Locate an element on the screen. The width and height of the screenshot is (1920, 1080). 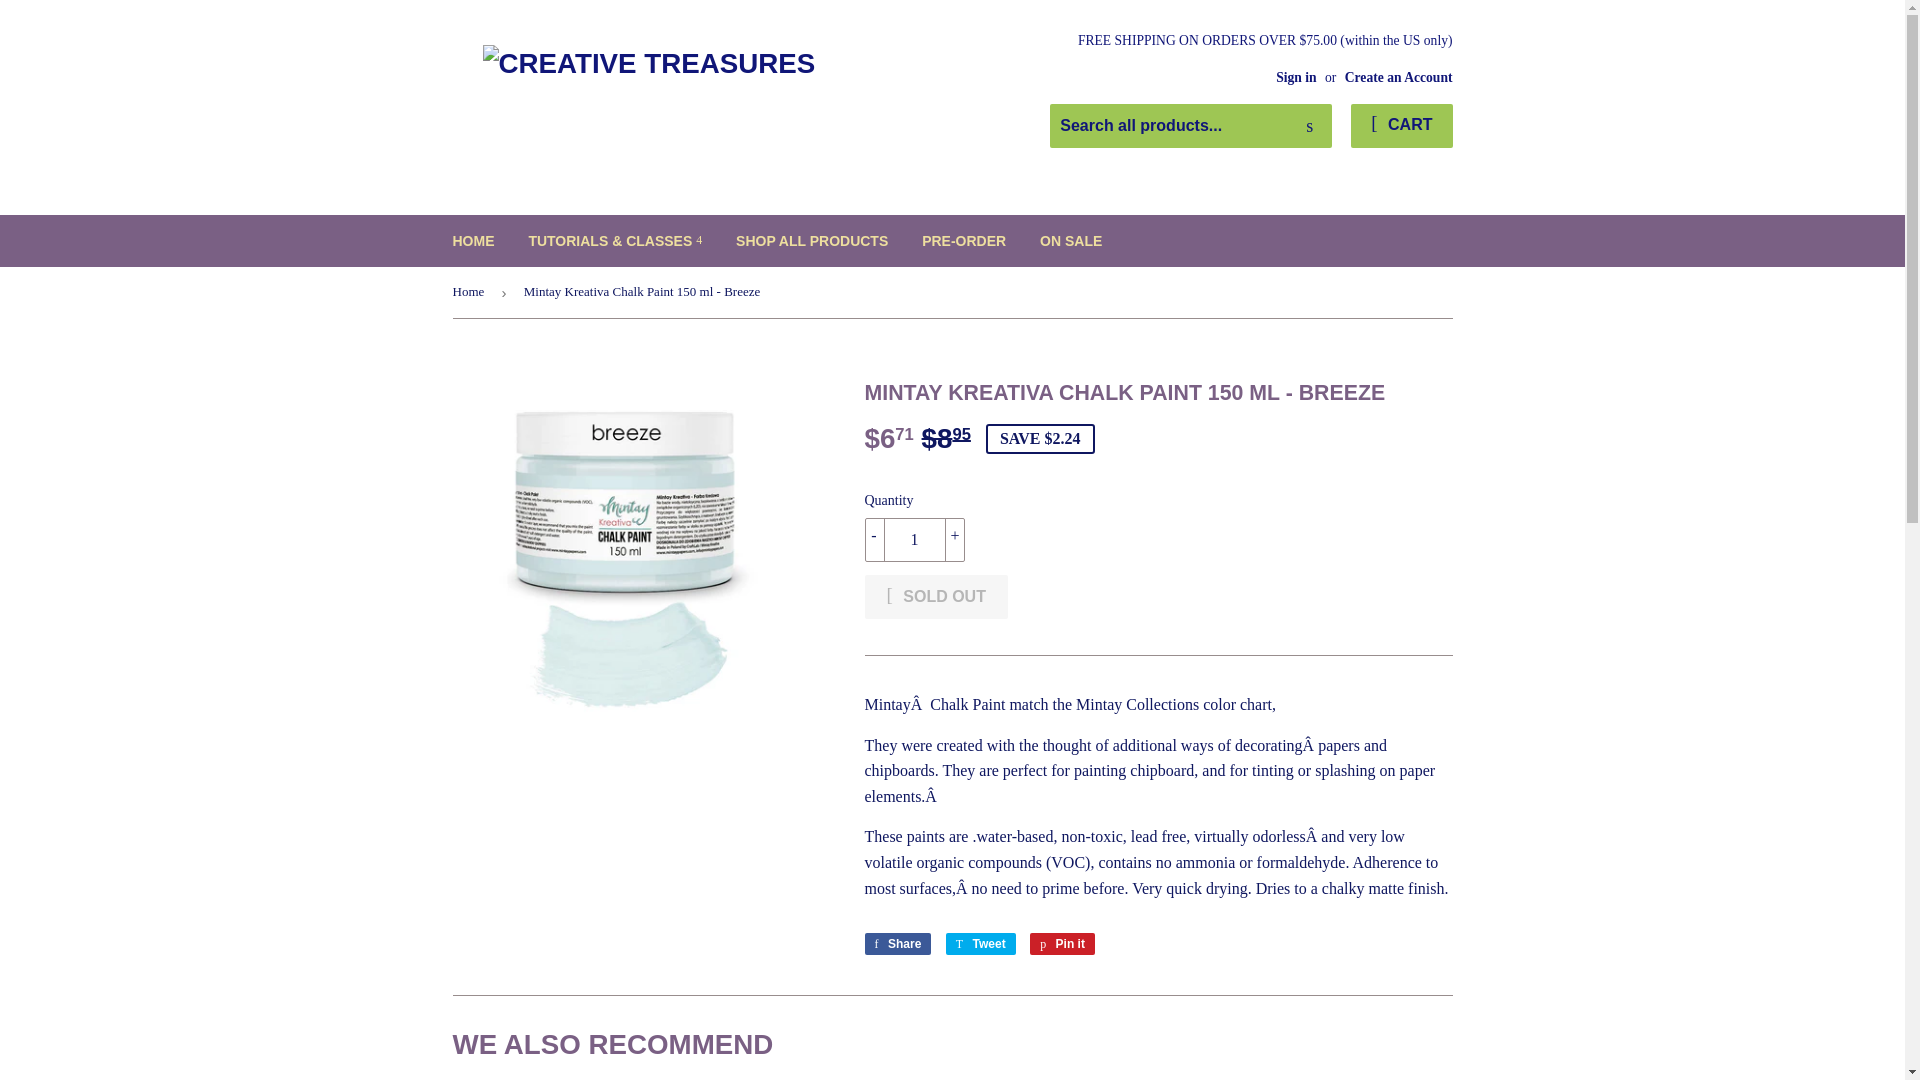
Share on Facebook is located at coordinates (1296, 78).